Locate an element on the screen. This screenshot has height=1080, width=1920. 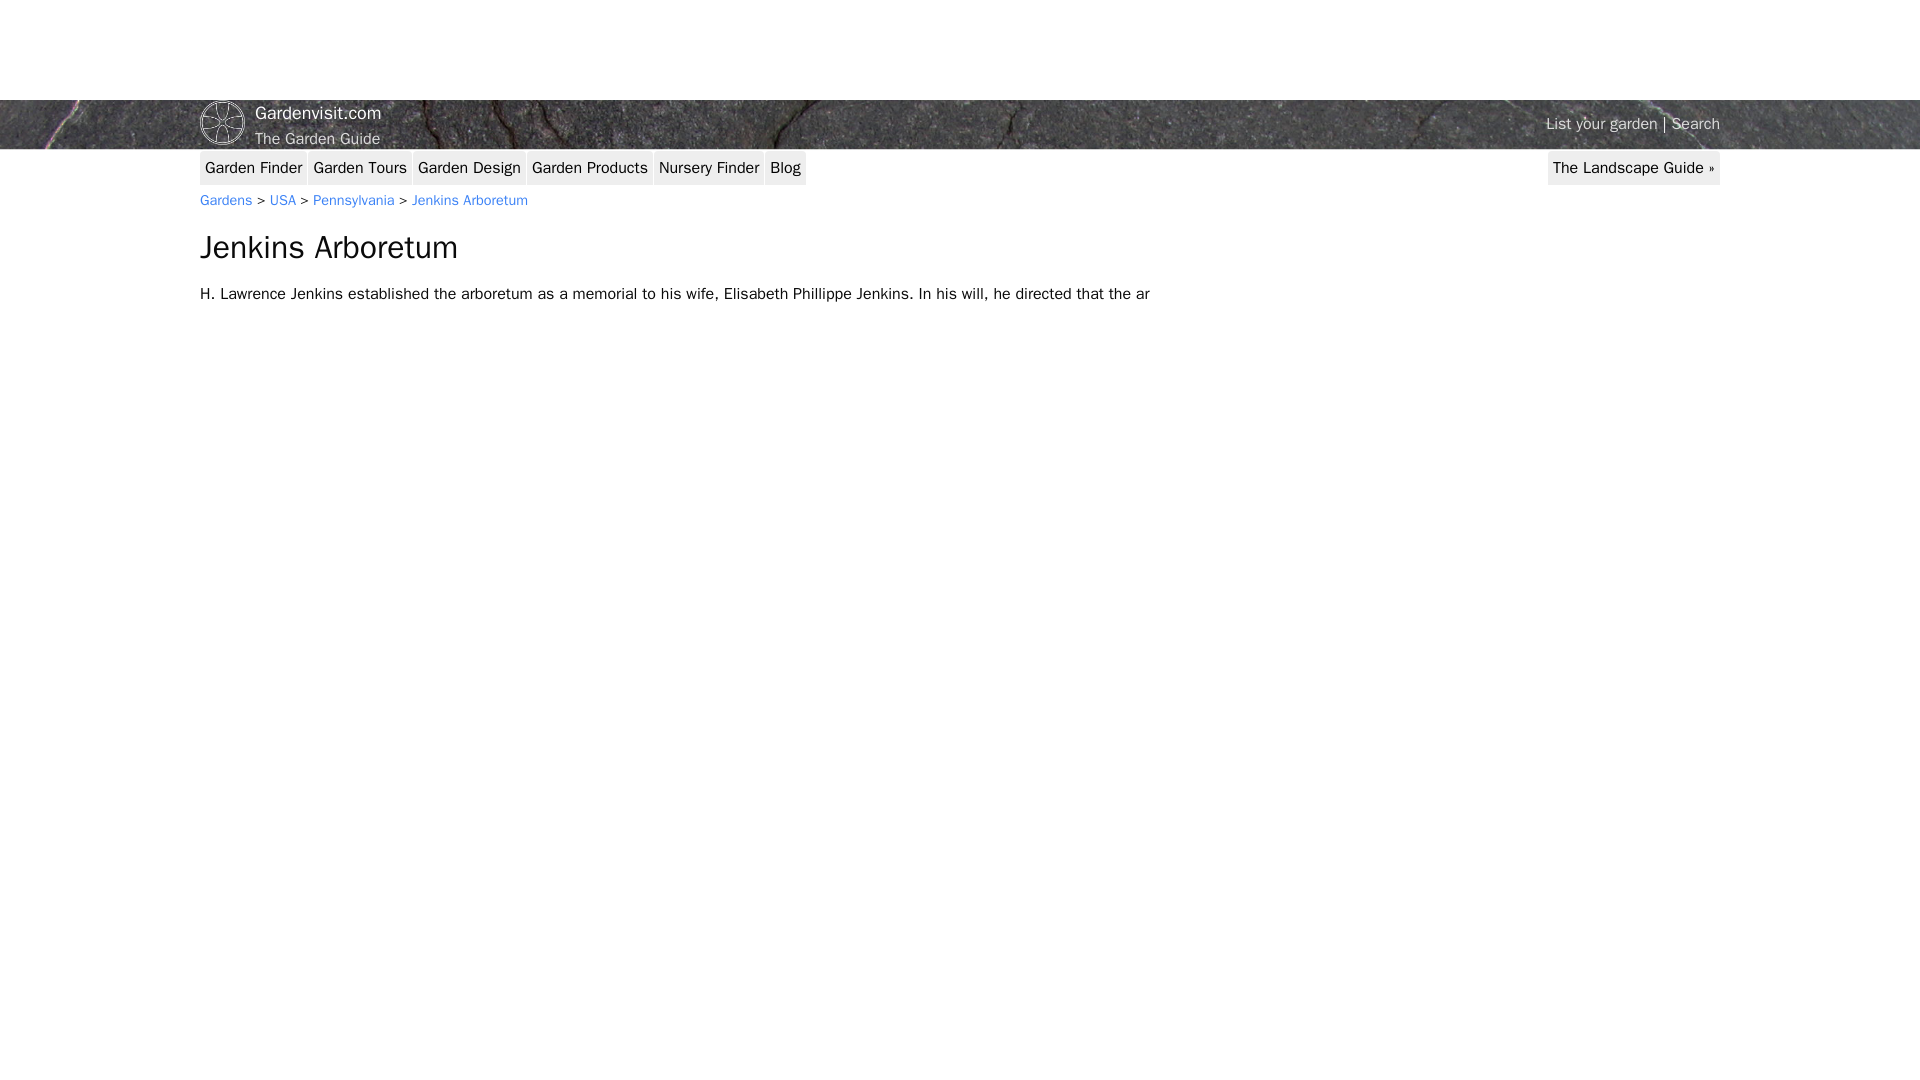
Search is located at coordinates (1695, 124).